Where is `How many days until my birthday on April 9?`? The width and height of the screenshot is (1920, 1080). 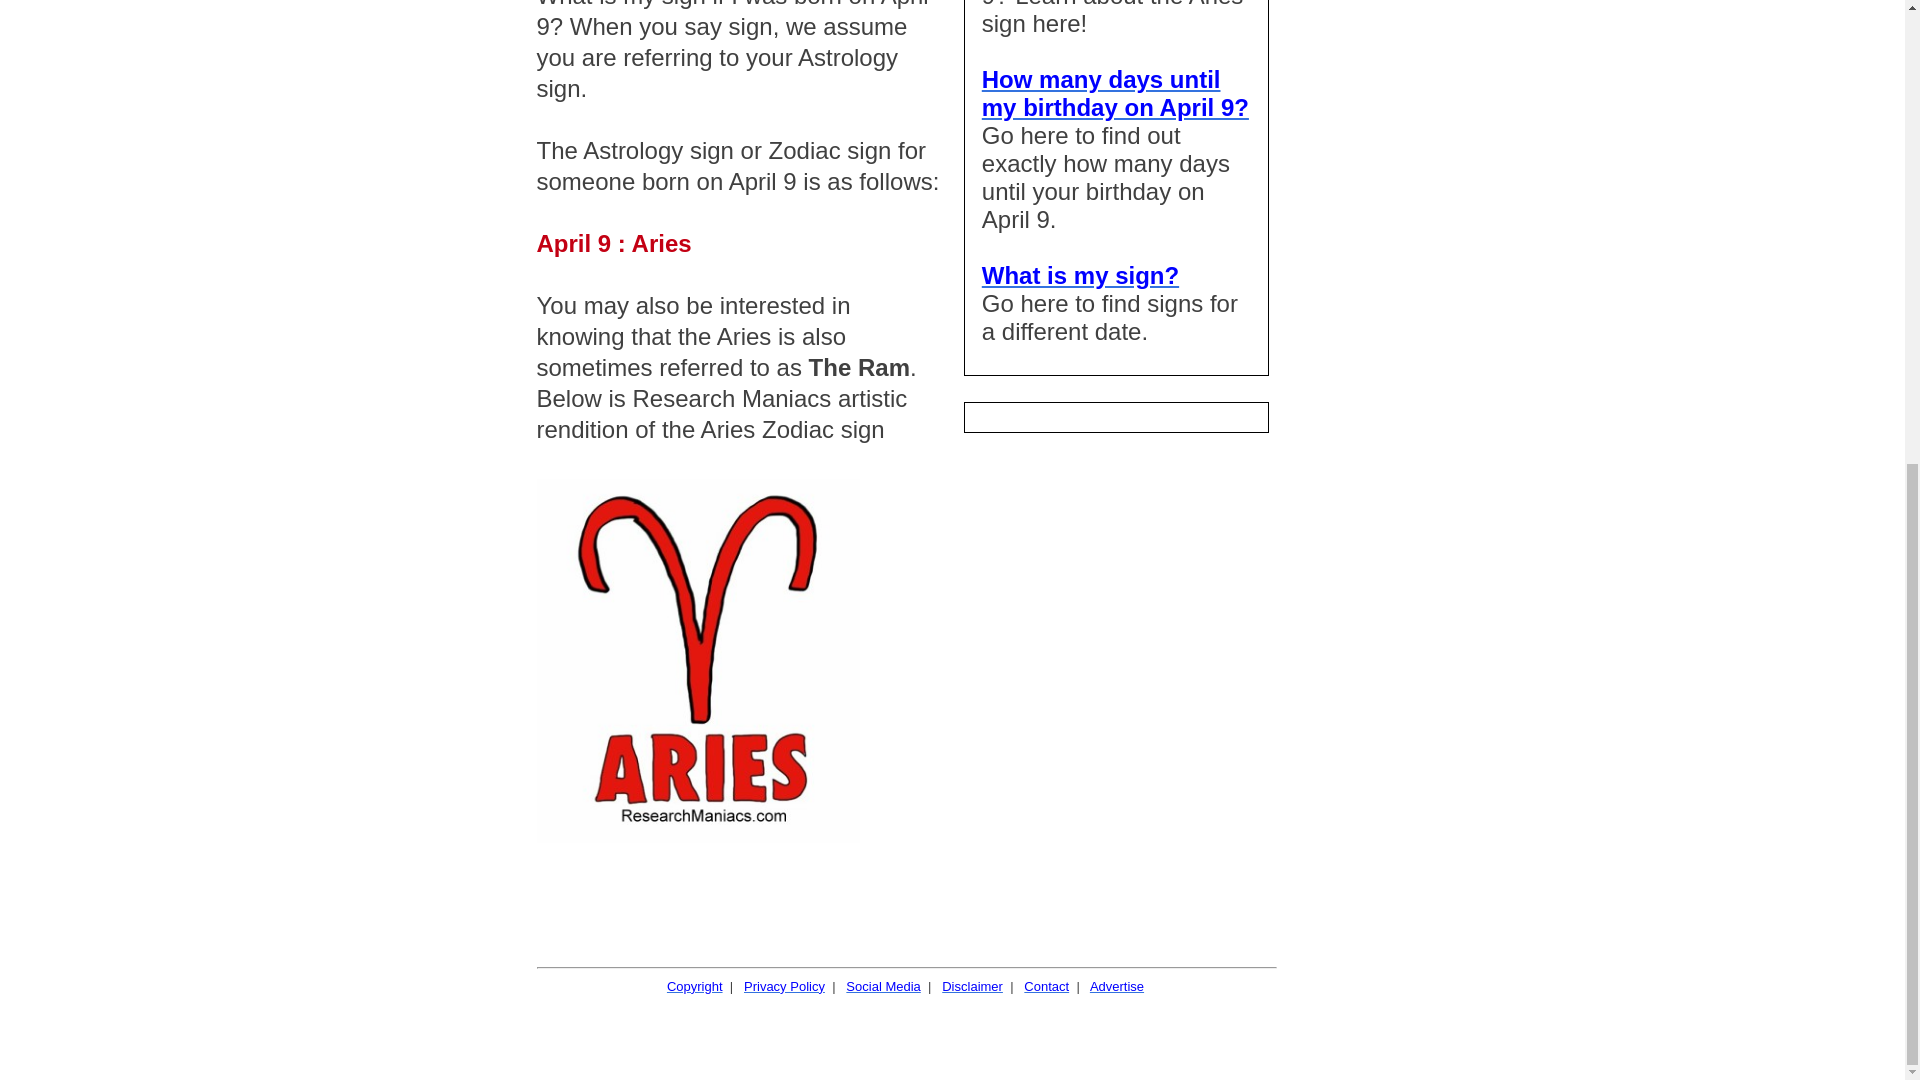 How many days until my birthday on April 9? is located at coordinates (1115, 92).